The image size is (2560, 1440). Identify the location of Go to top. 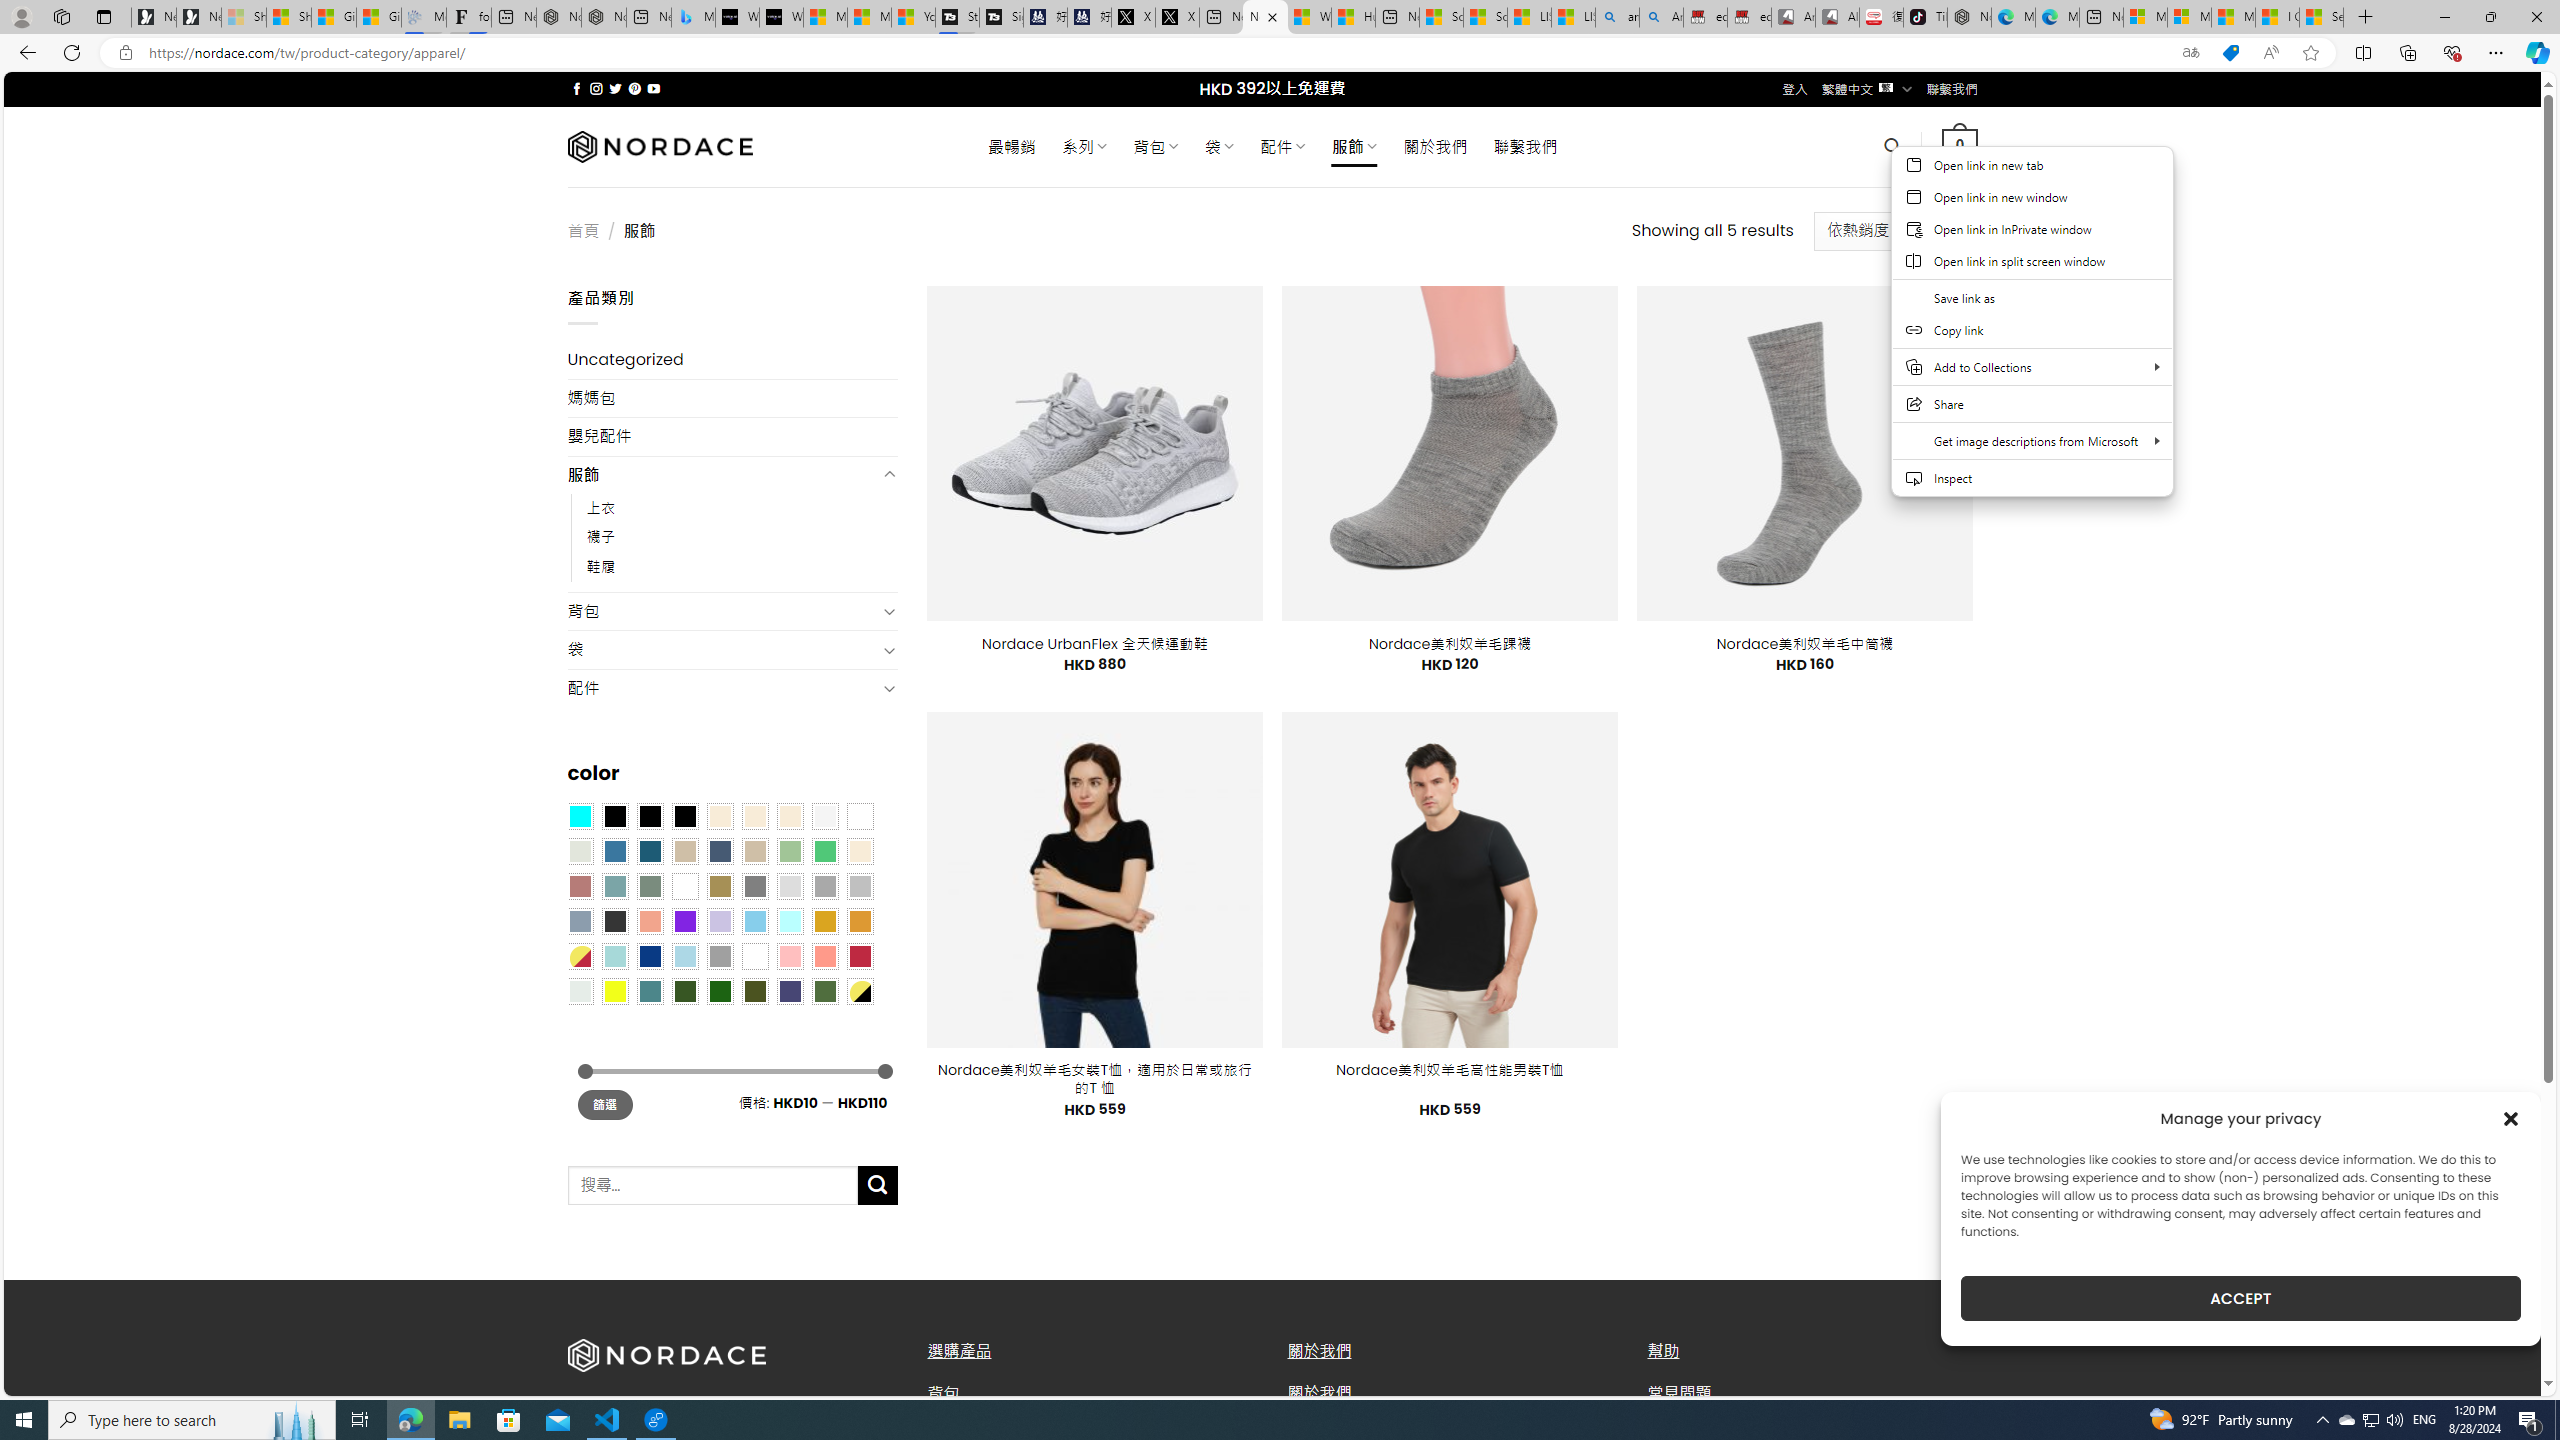
(2500, 1368).